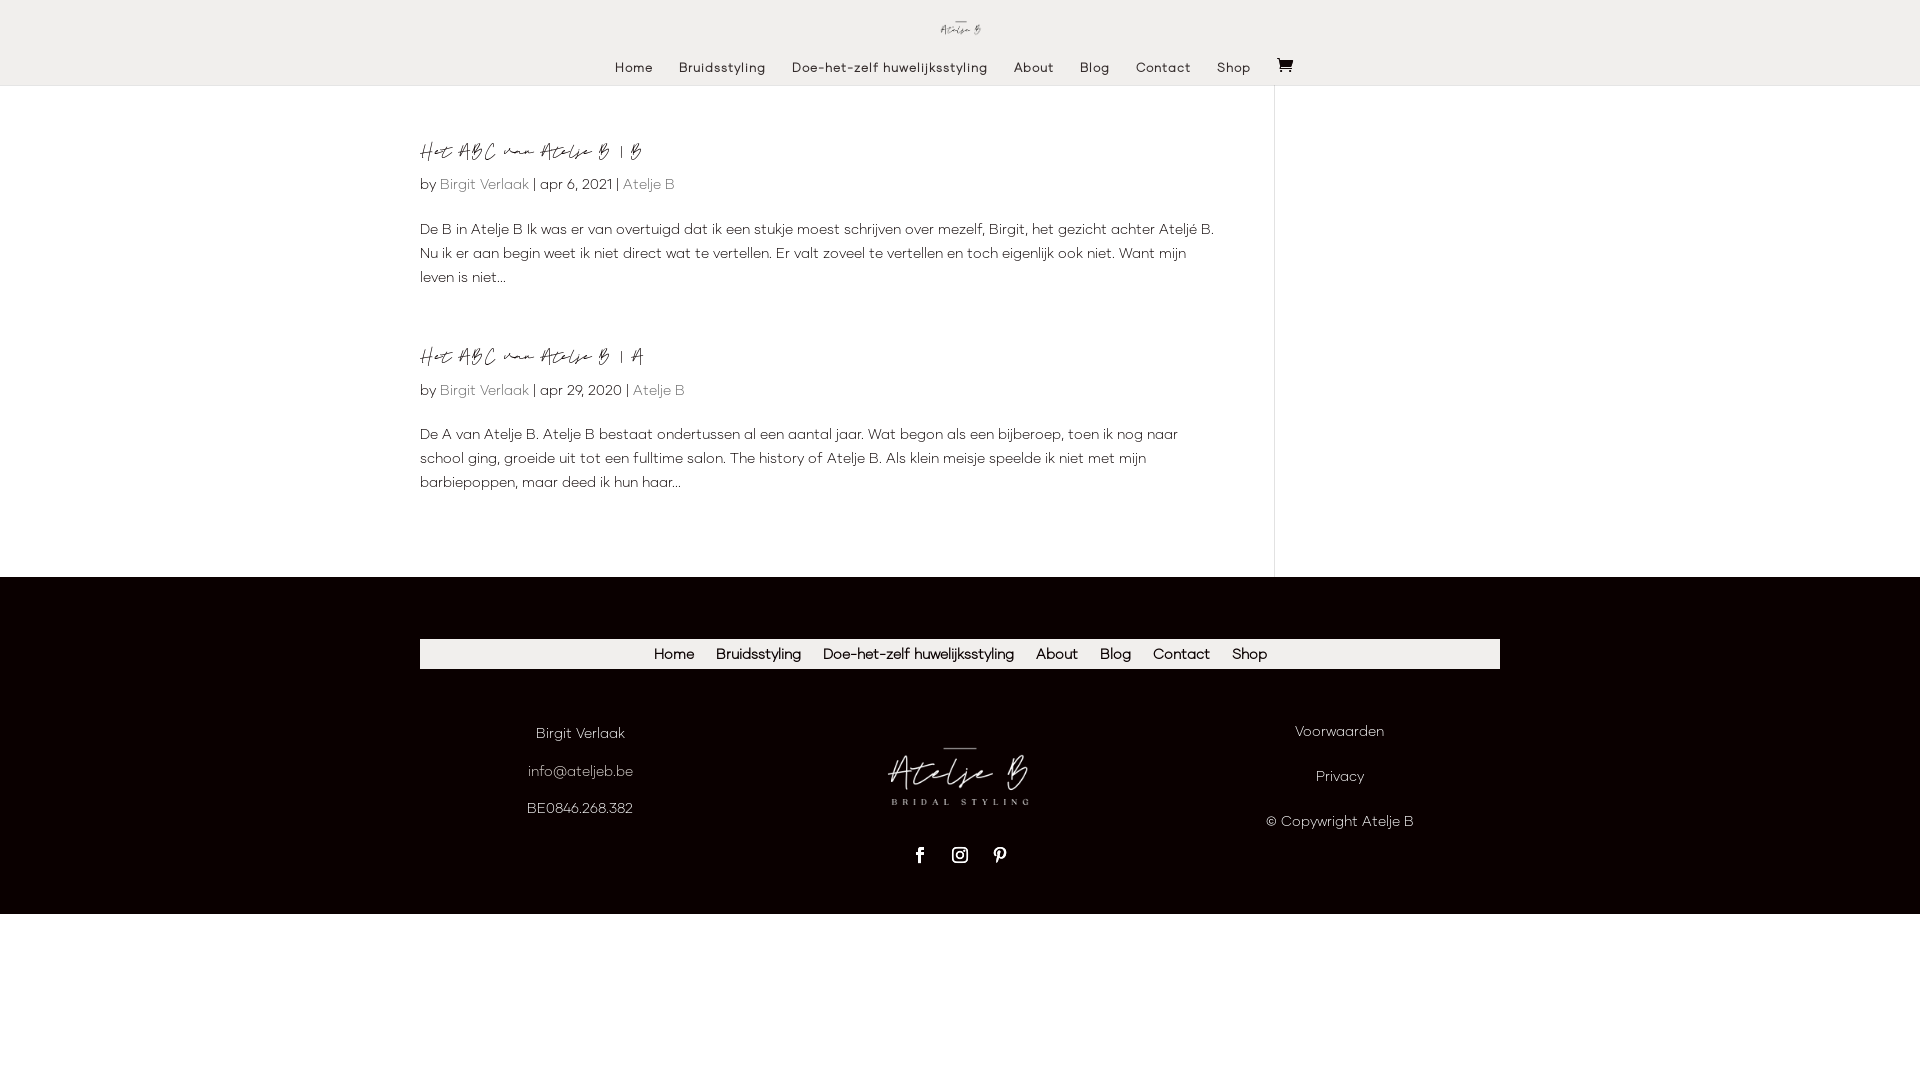 This screenshot has width=1920, height=1080. I want to click on About, so click(1034, 73).